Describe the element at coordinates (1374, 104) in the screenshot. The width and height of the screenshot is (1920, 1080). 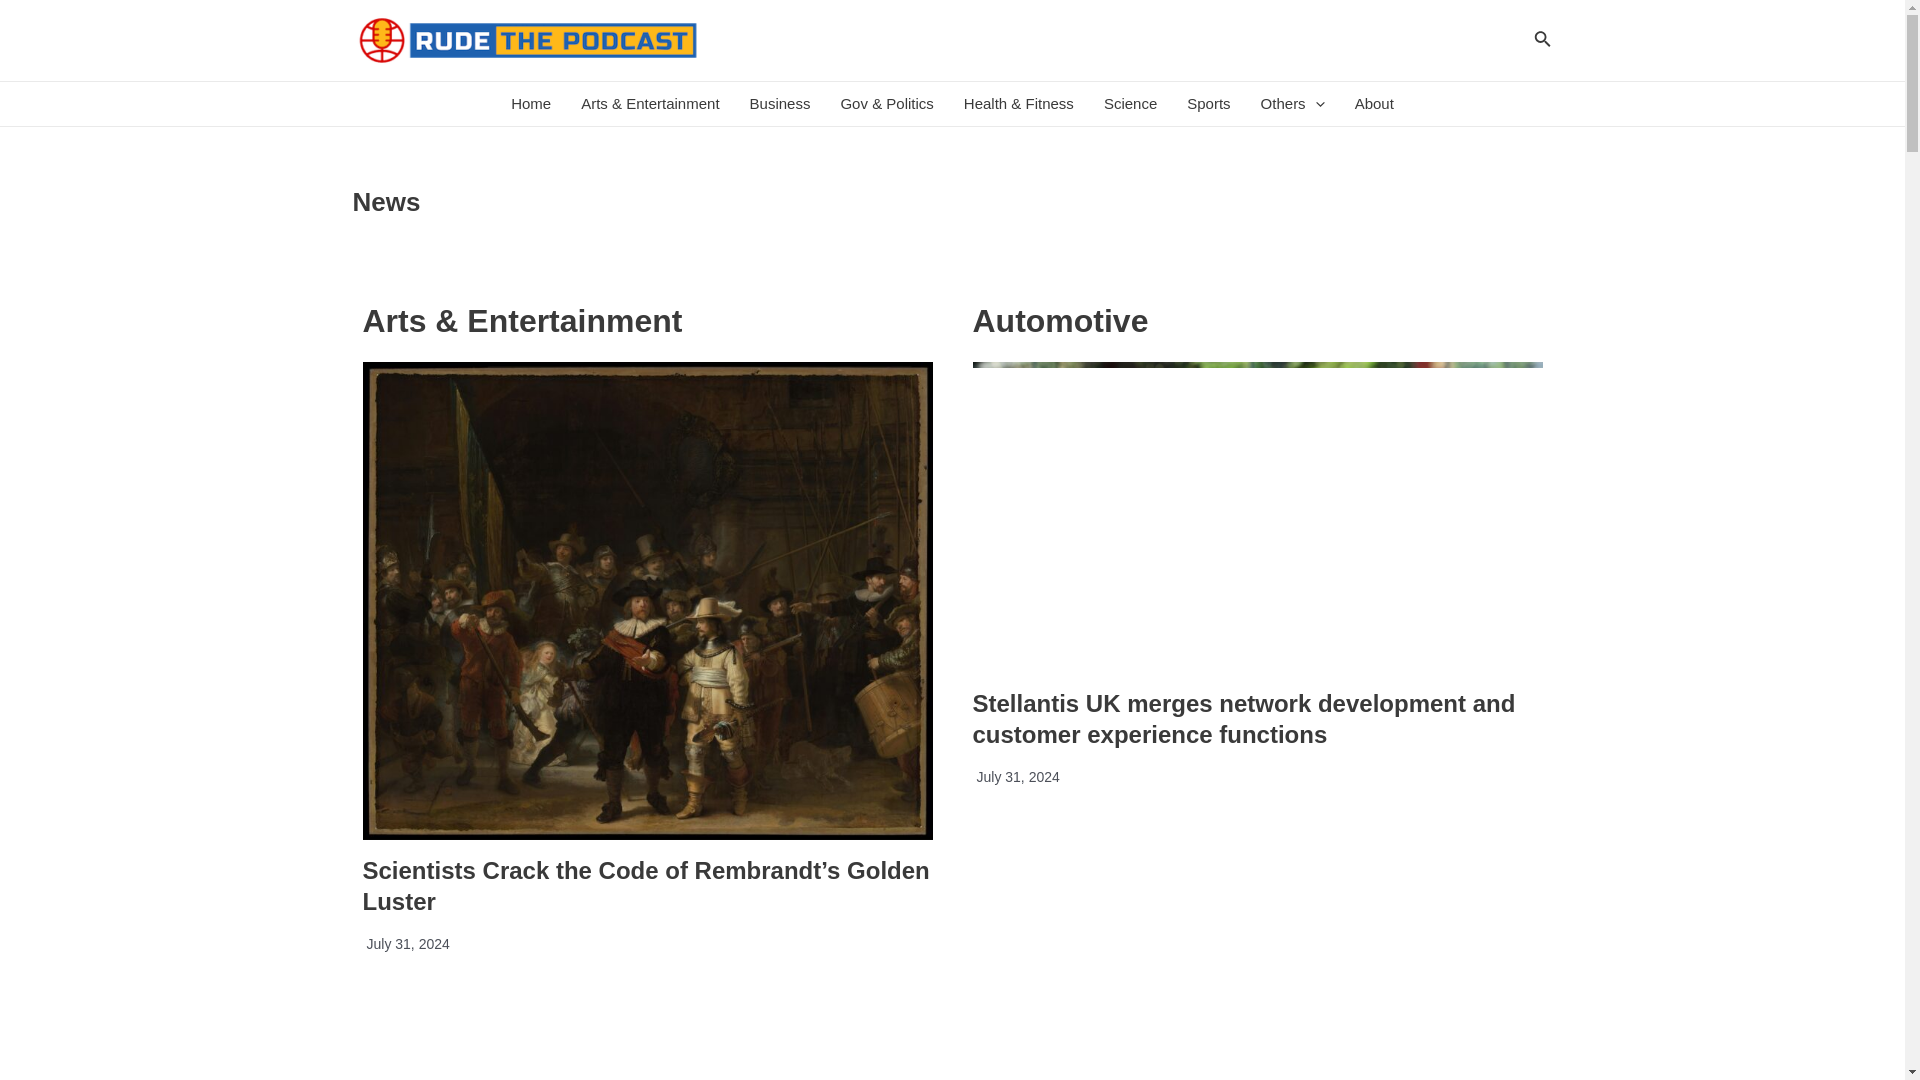
I see `About` at that location.